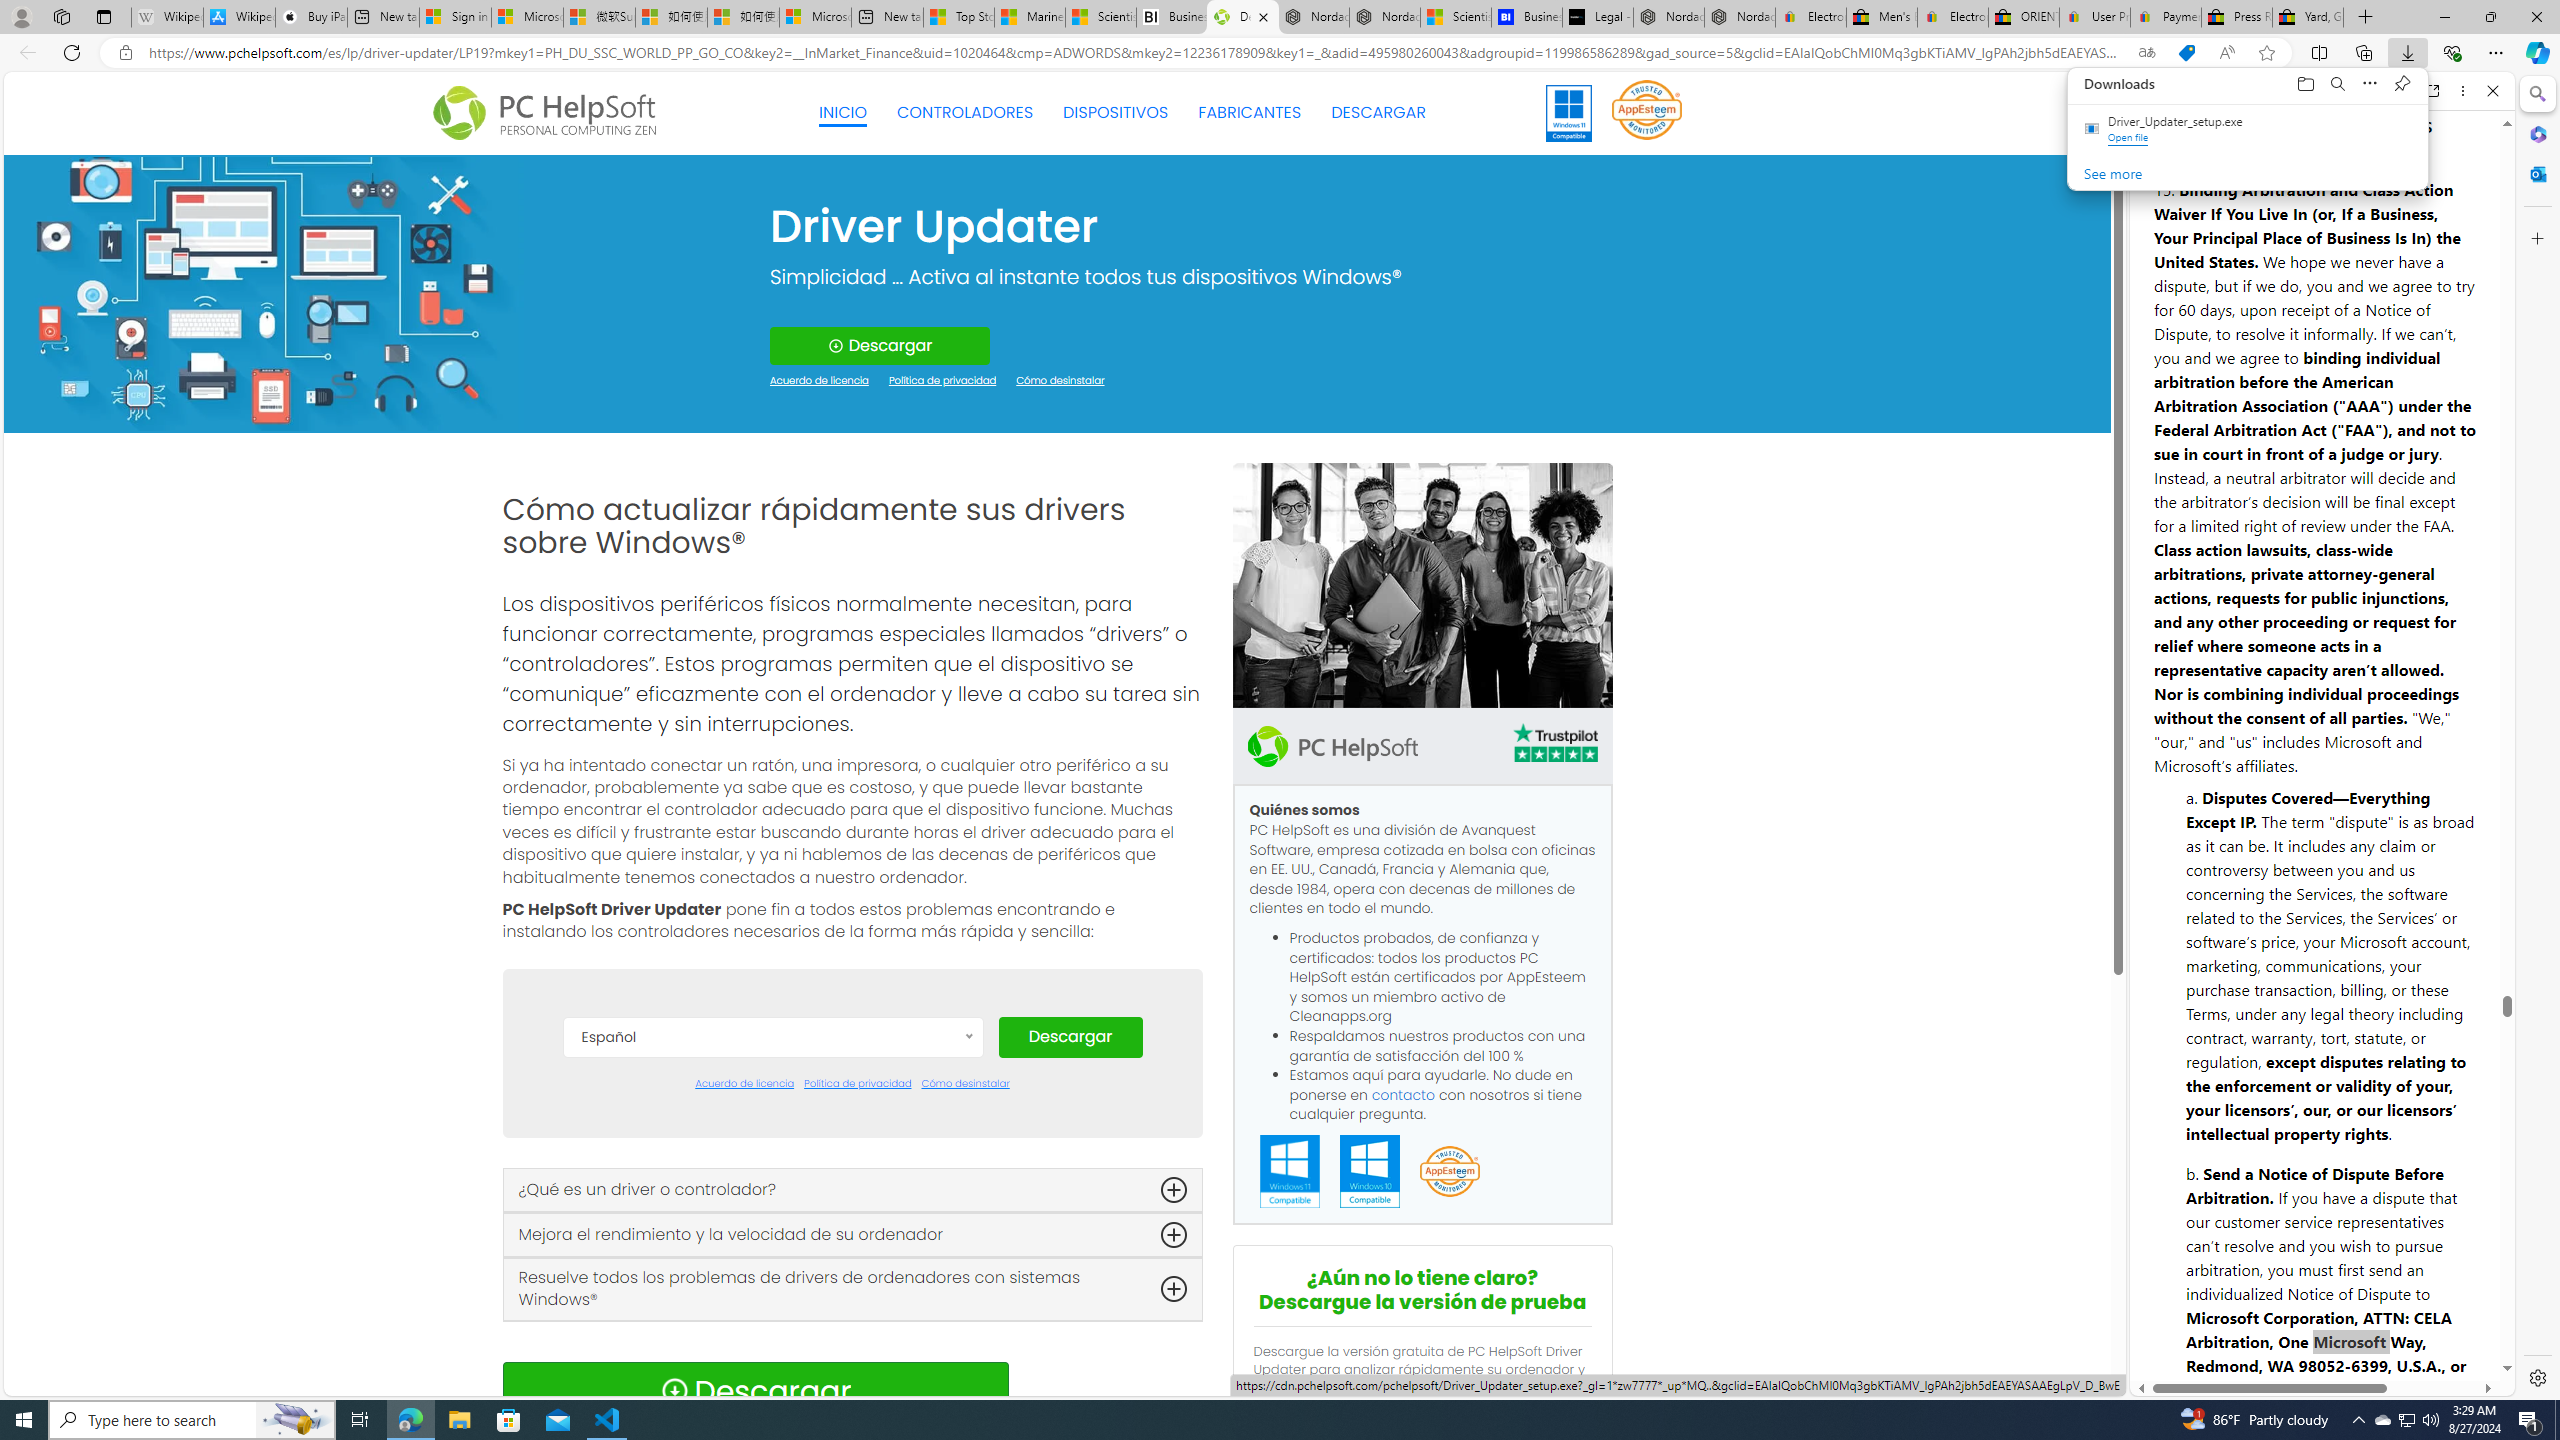 The width and height of the screenshot is (2560, 1440). I want to click on INICIO, so click(843, 112).